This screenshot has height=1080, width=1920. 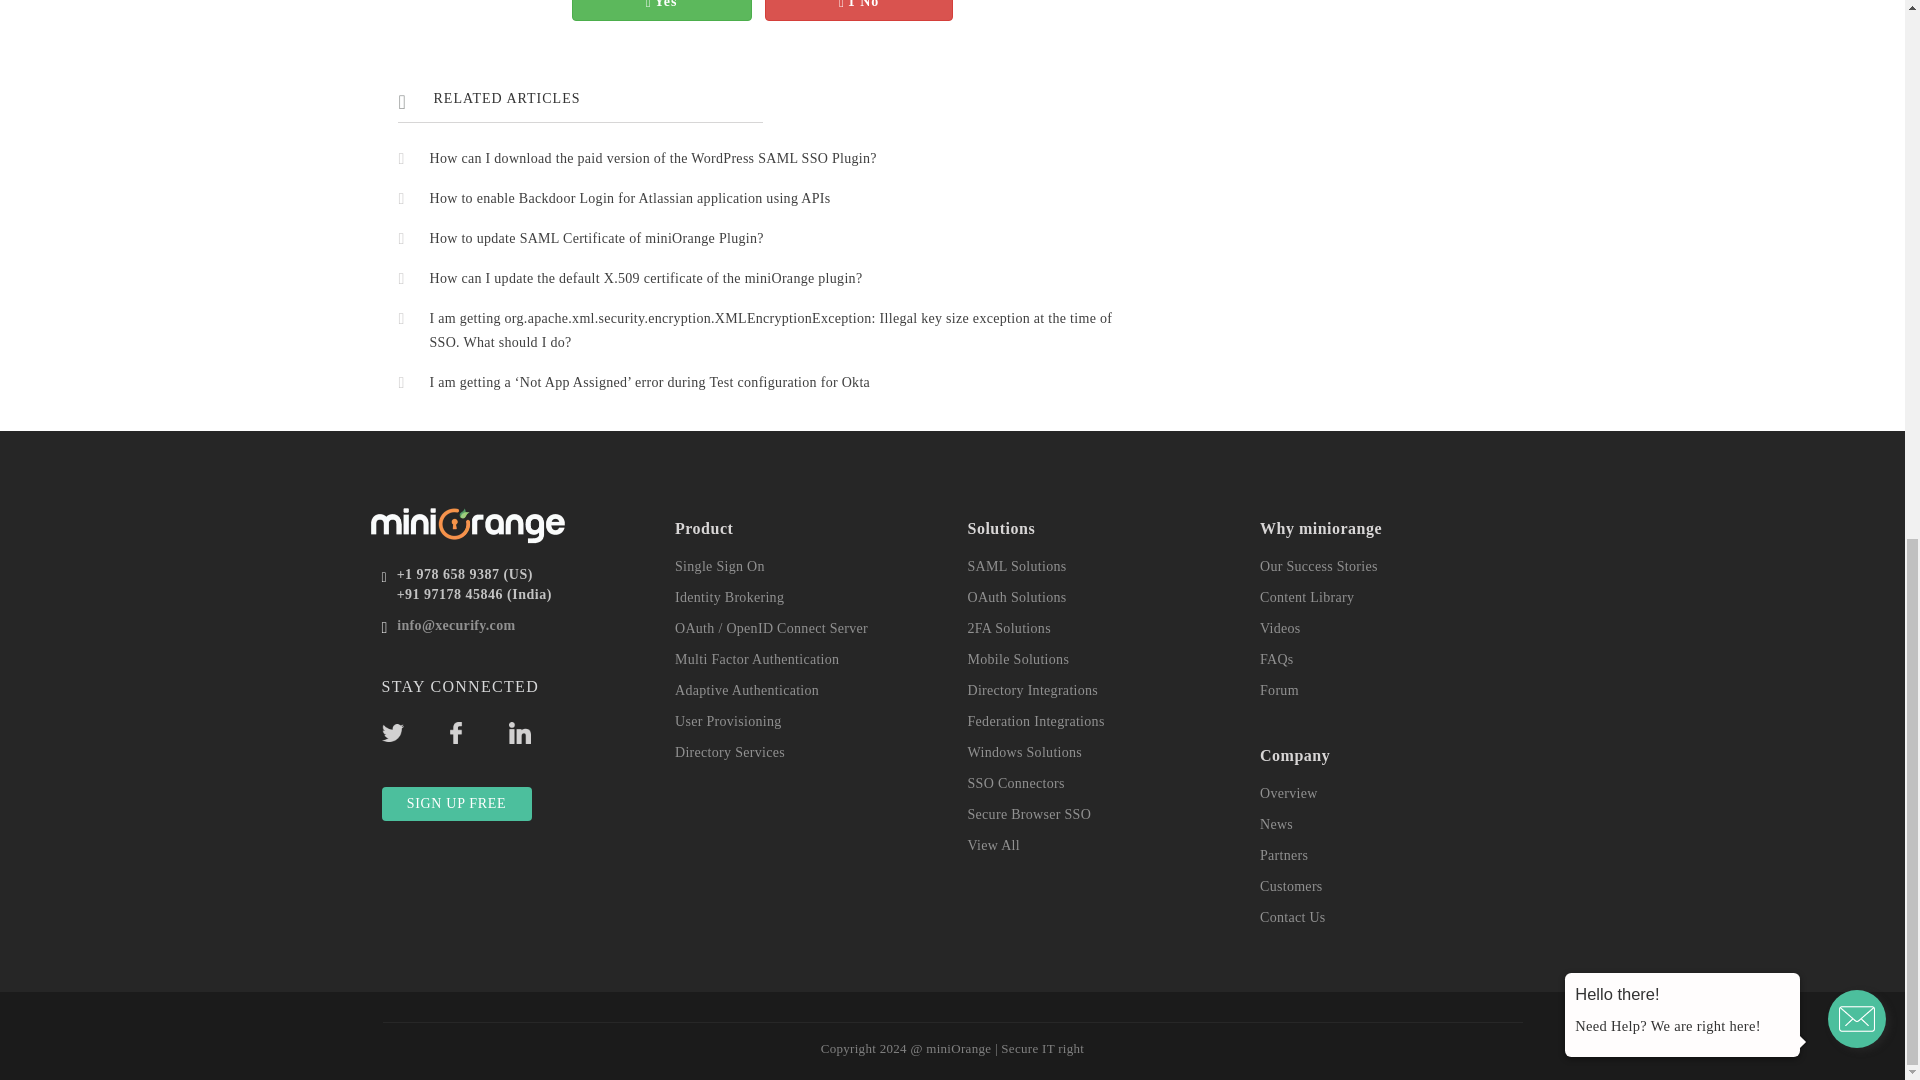 I want to click on 2FA Solutions, so click(x=1008, y=628).